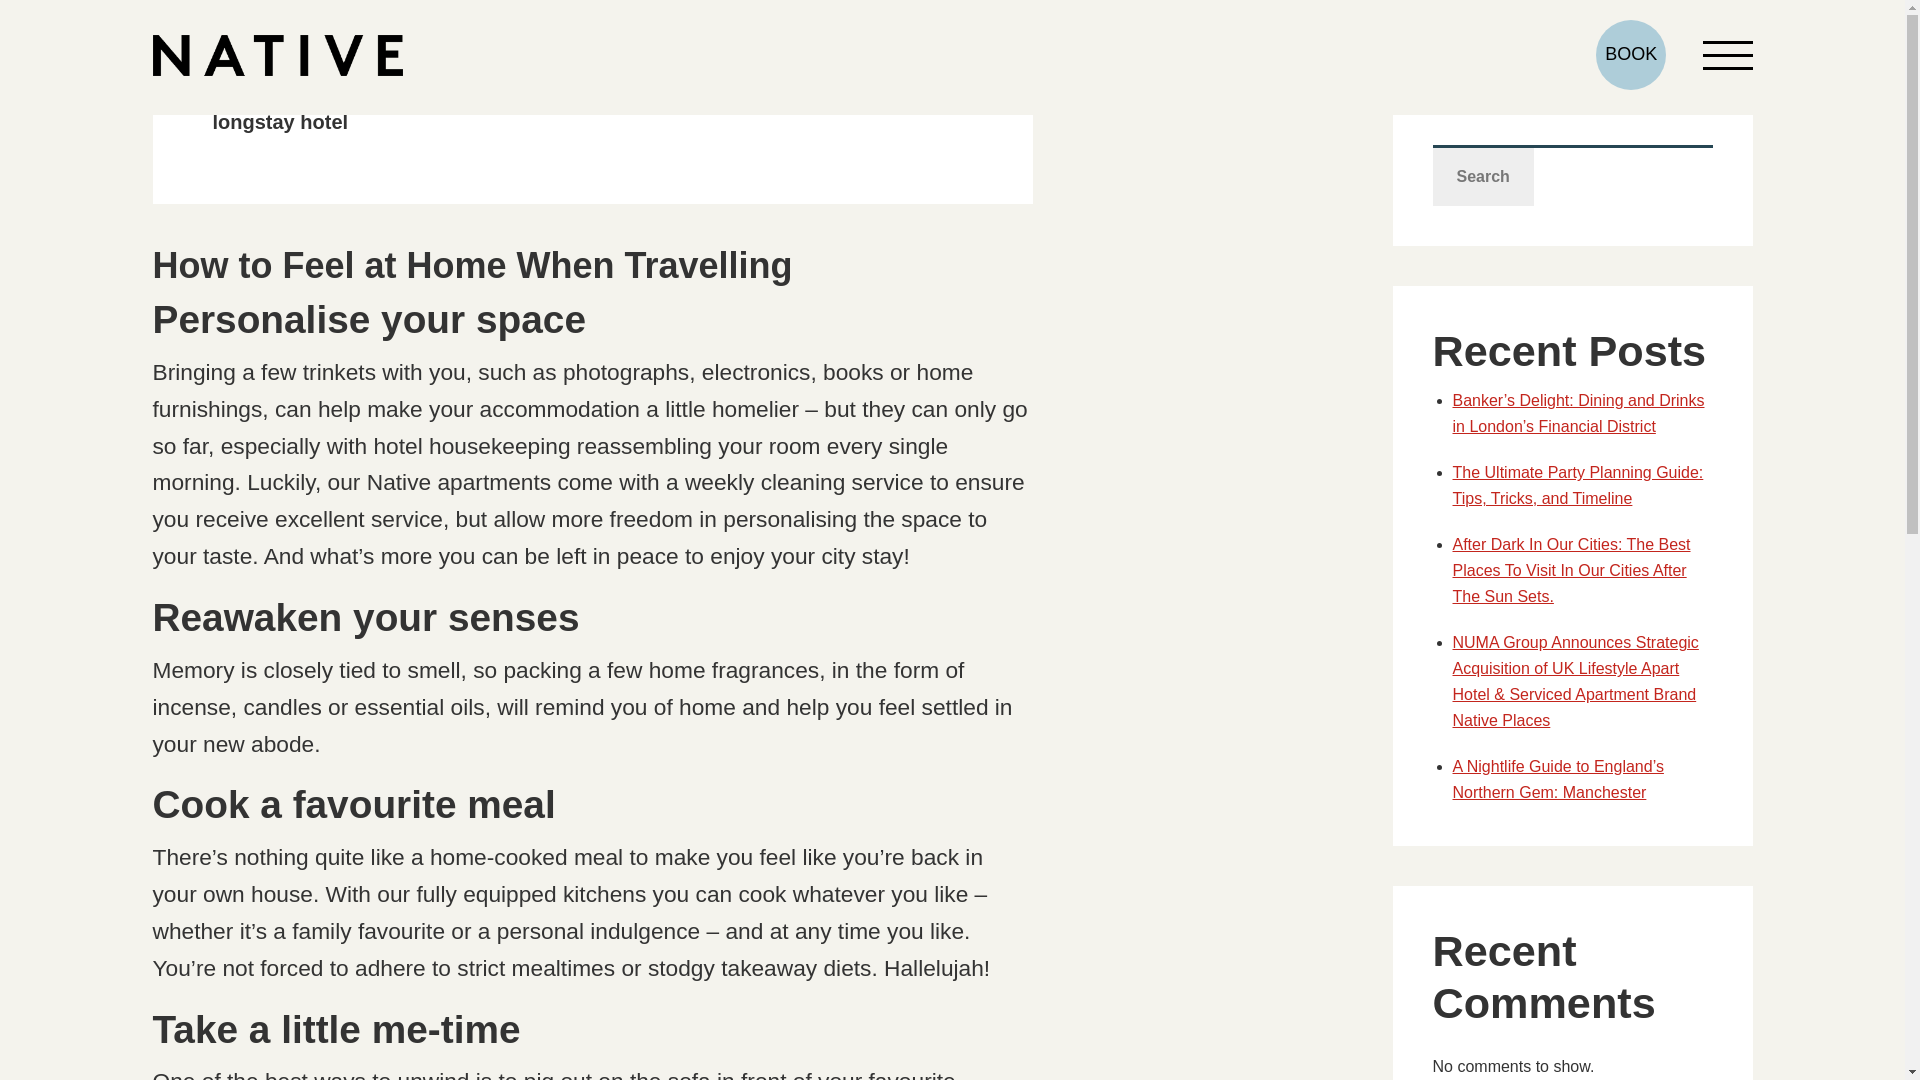 The width and height of the screenshot is (1920, 1080). I want to click on BOOK, so click(1630, 54).